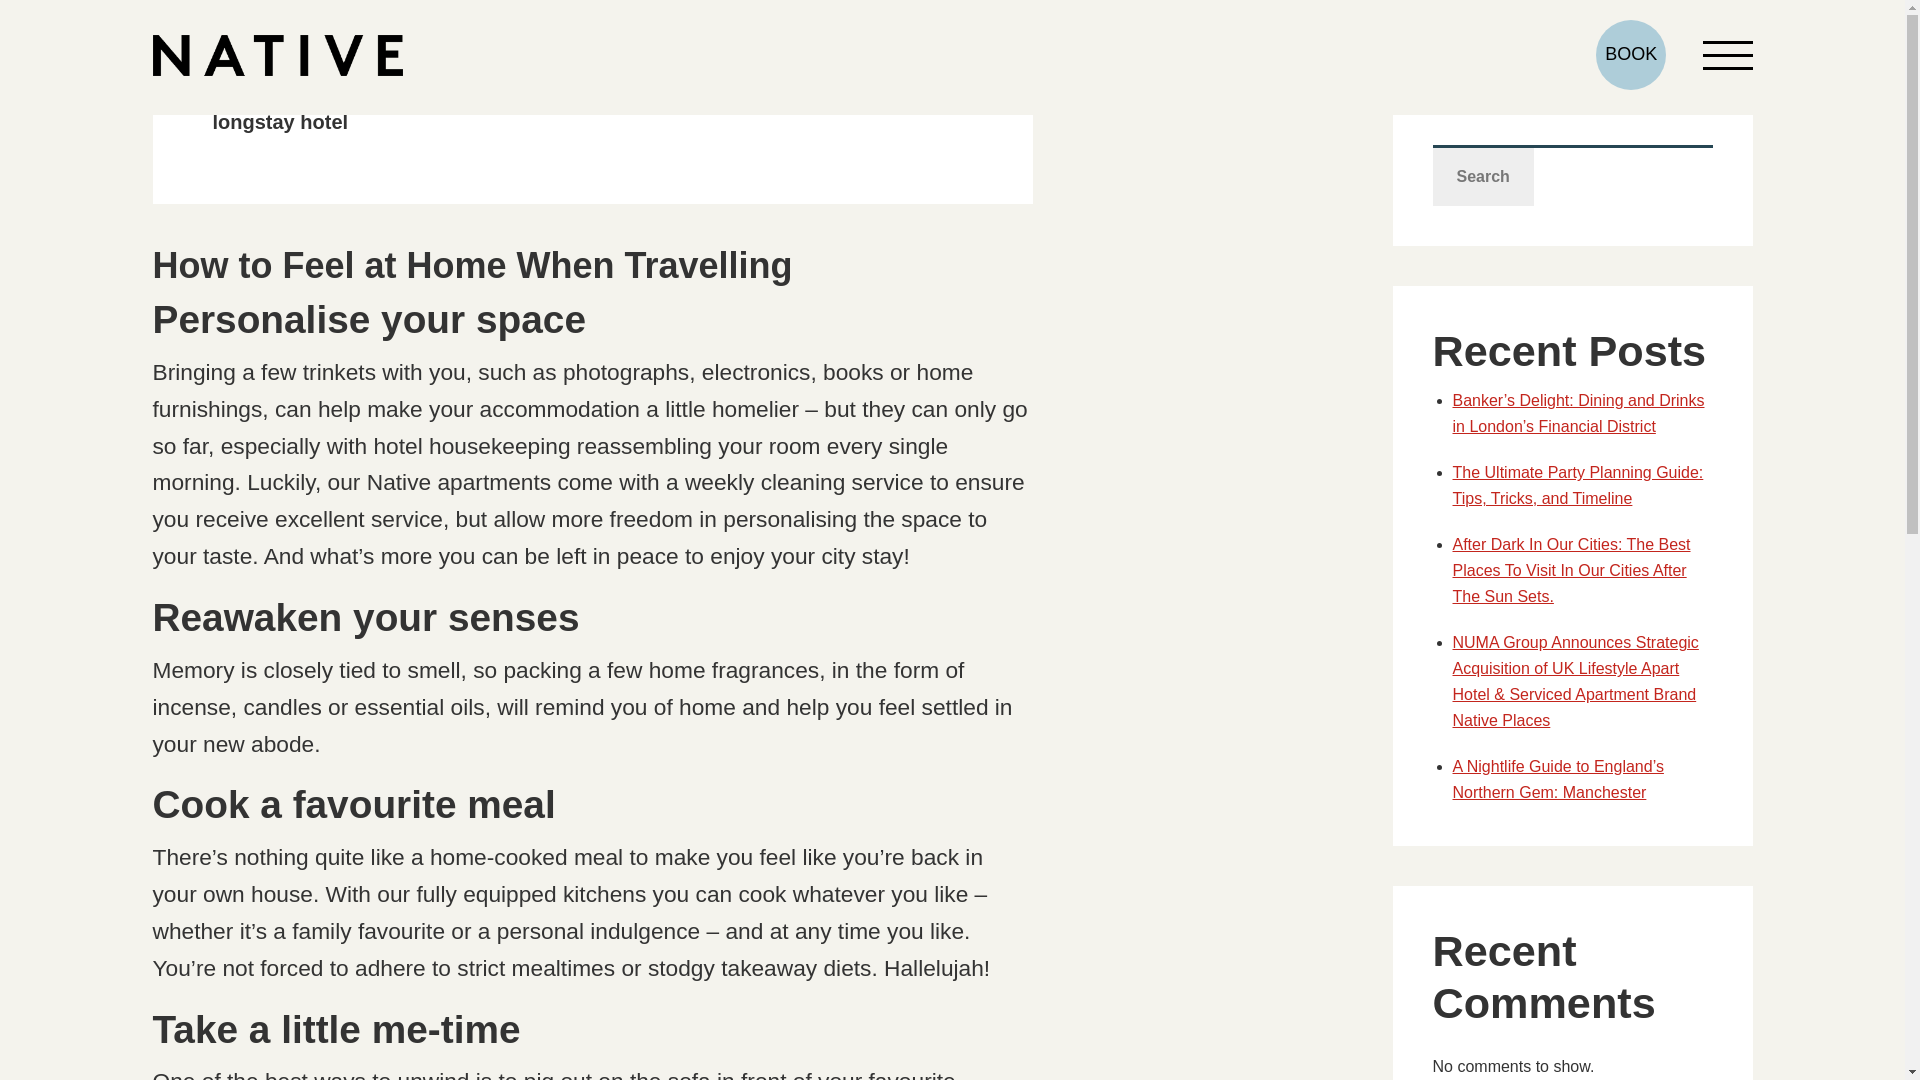 The width and height of the screenshot is (1920, 1080). I want to click on BOOK, so click(1630, 54).